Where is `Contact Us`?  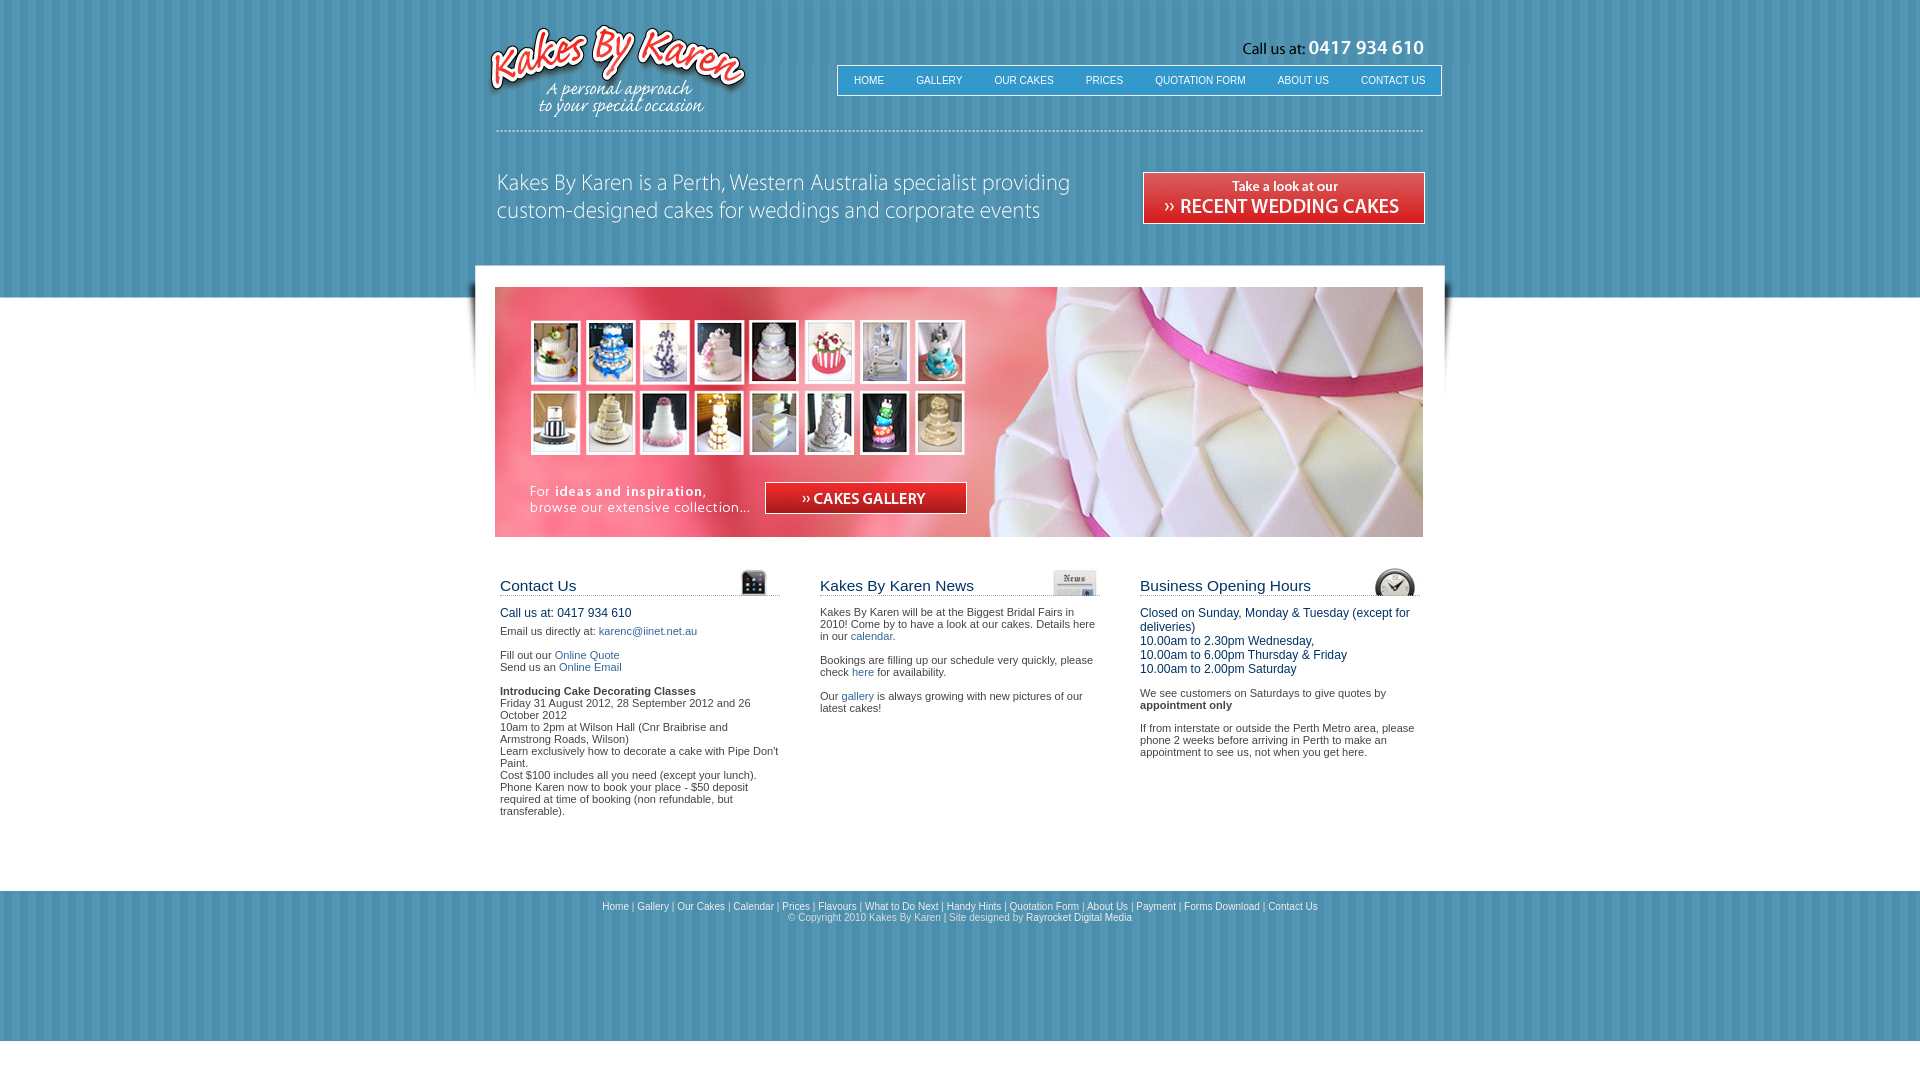
Contact Us is located at coordinates (1293, 906).